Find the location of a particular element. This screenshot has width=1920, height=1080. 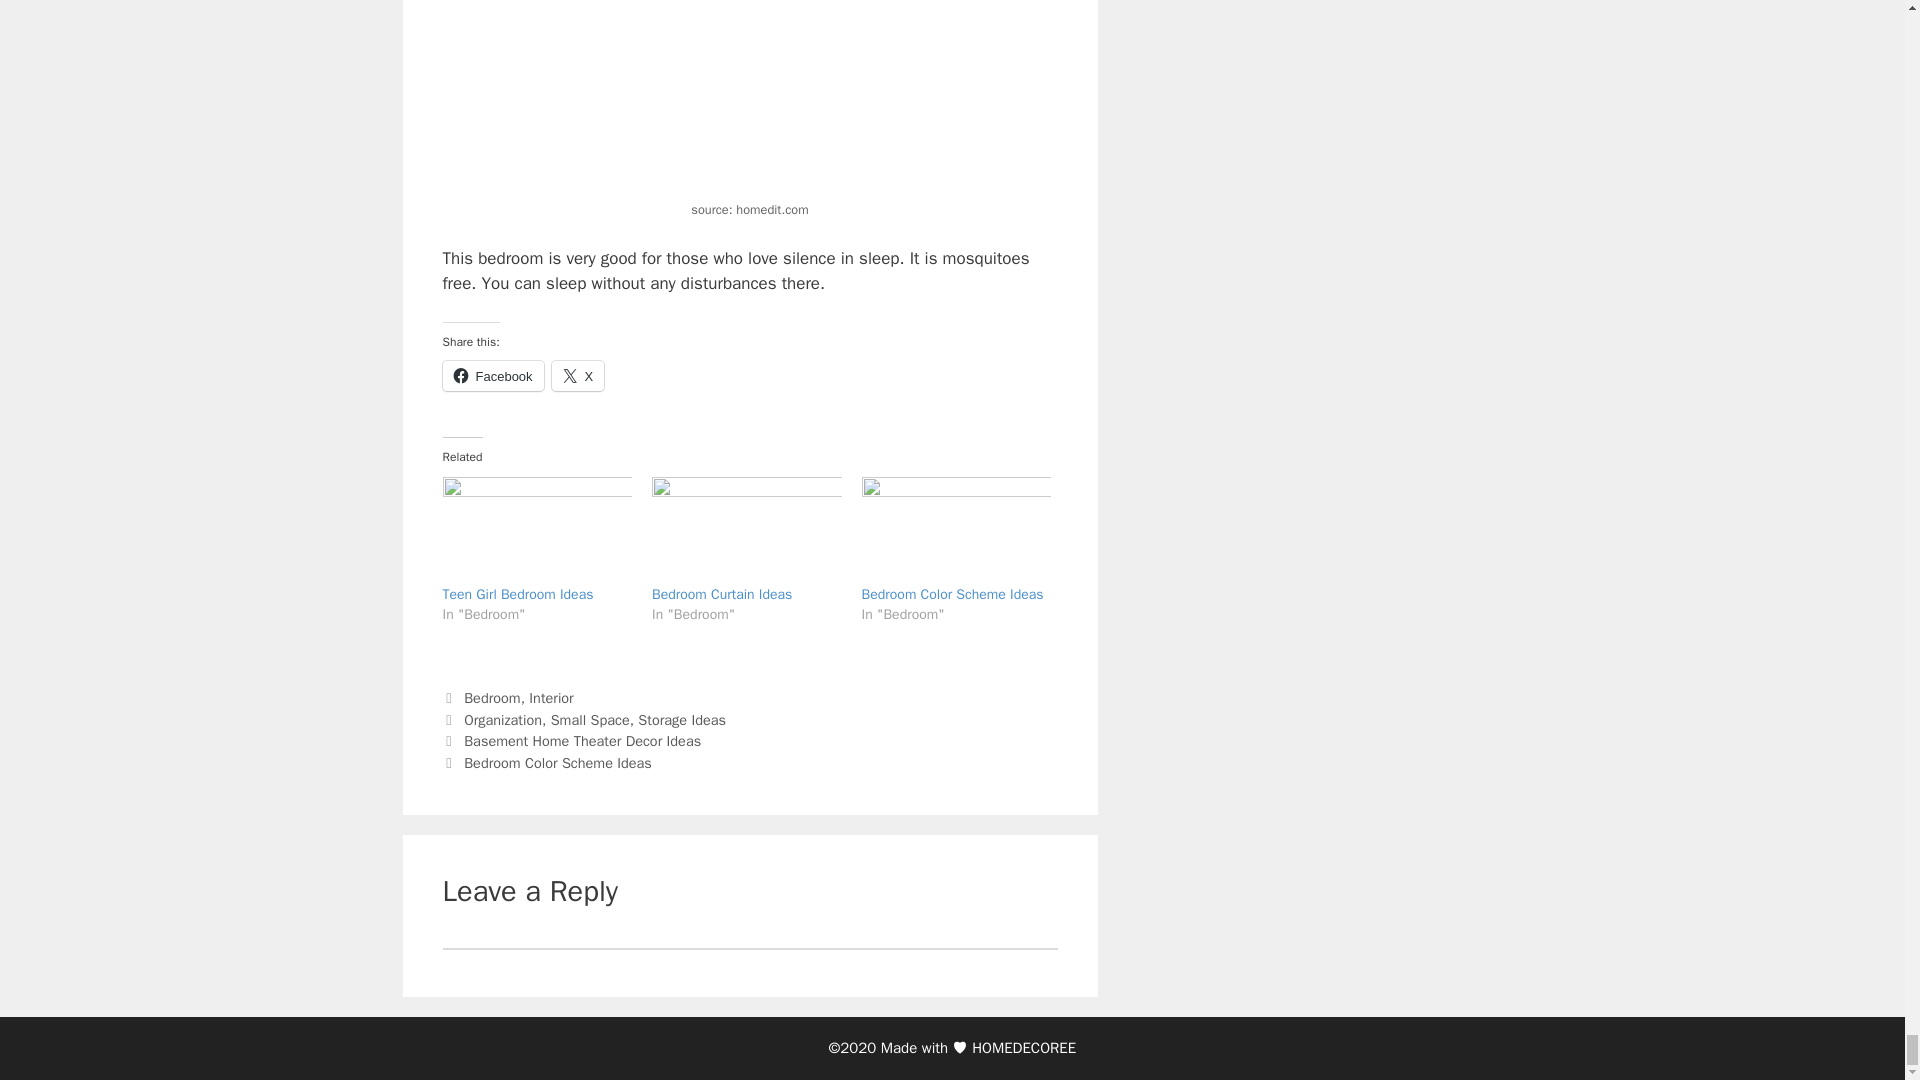

Small Space is located at coordinates (590, 720).